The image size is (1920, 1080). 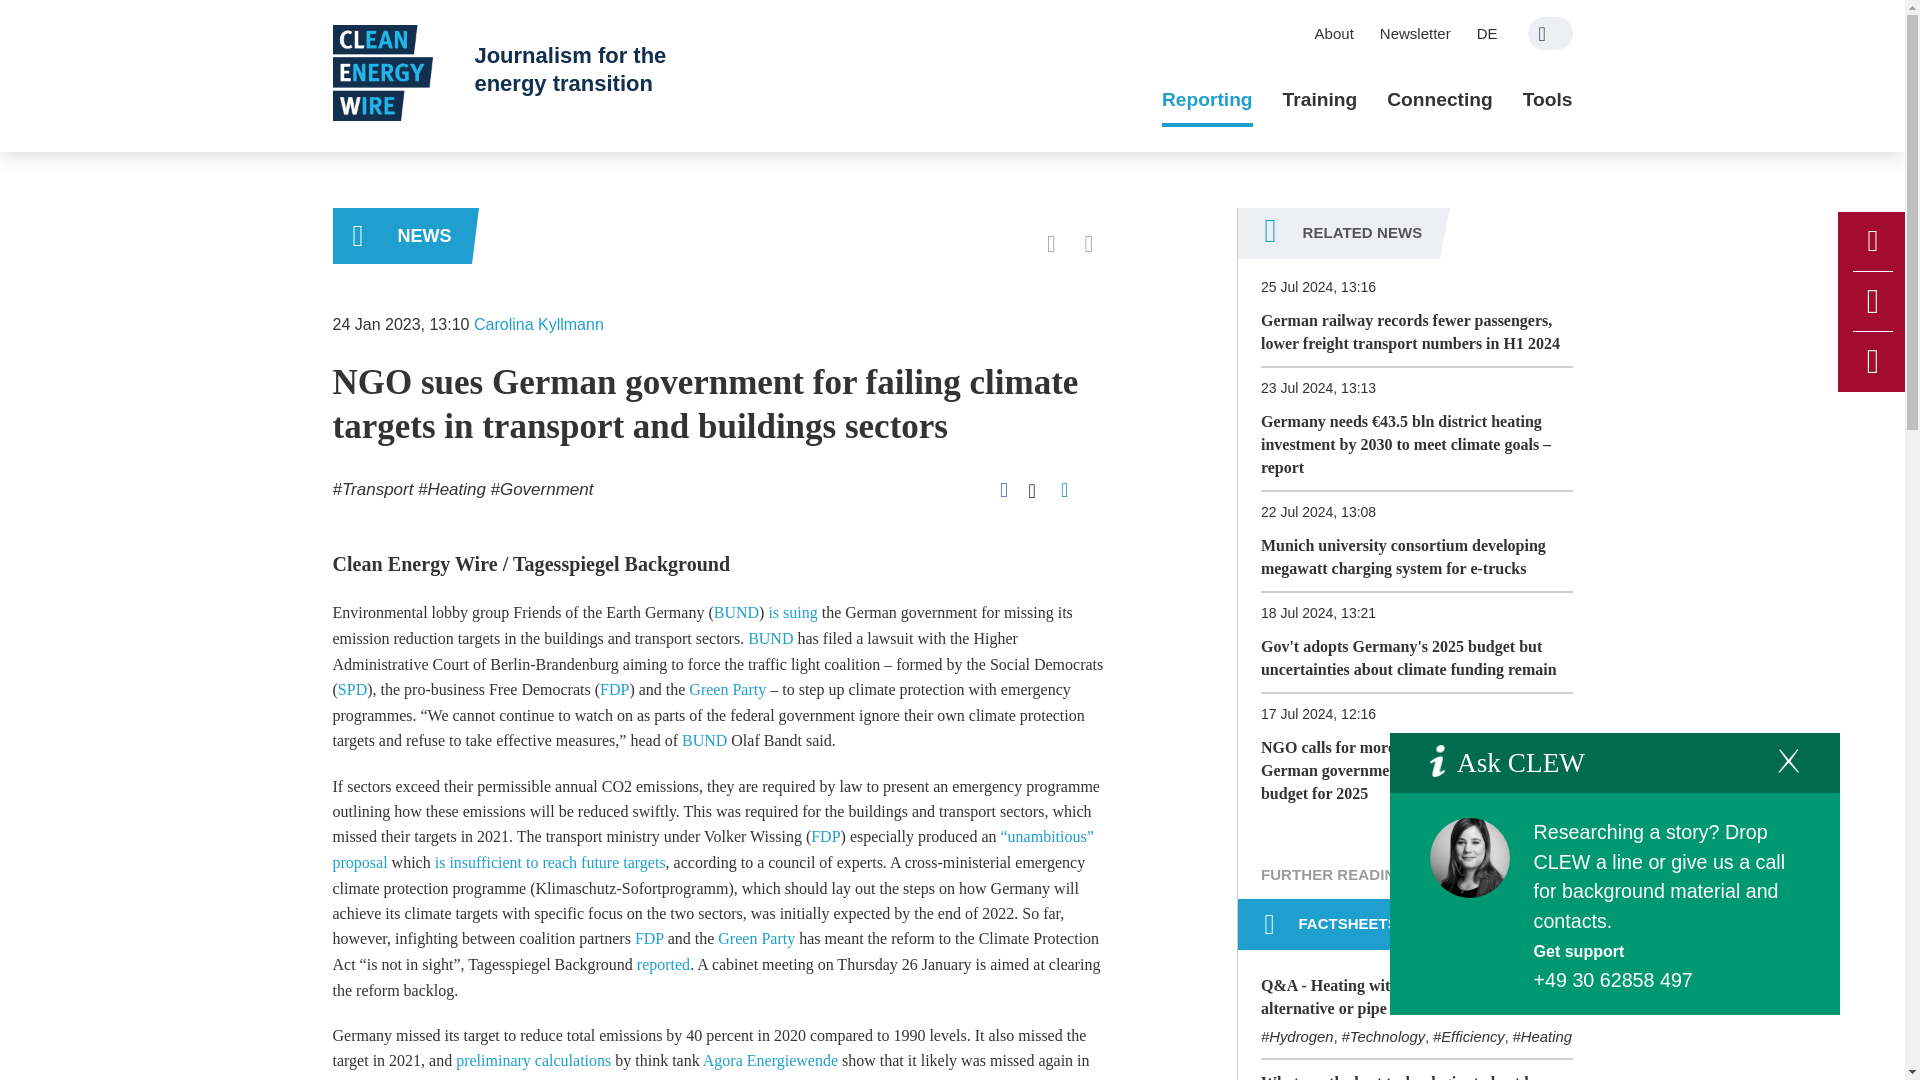 What do you see at coordinates (1550, 33) in the screenshot?
I see `Search` at bounding box center [1550, 33].